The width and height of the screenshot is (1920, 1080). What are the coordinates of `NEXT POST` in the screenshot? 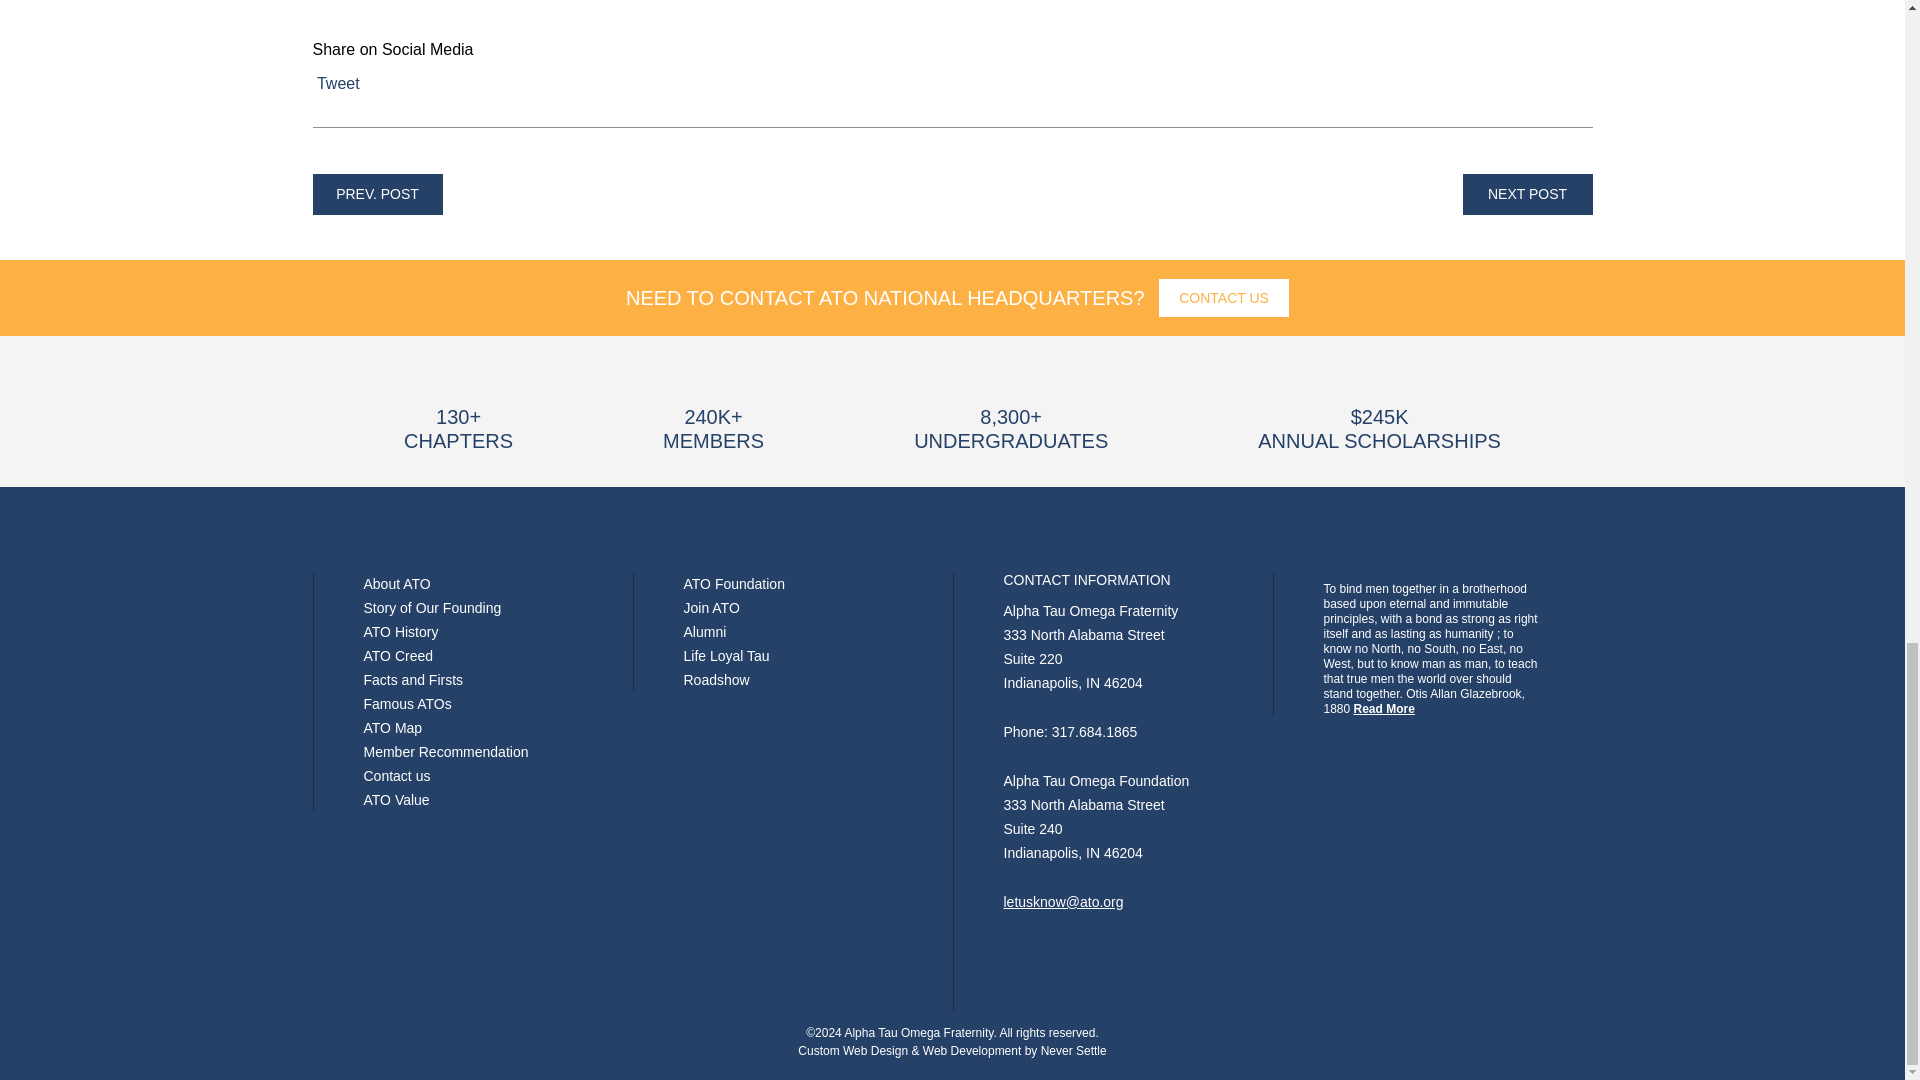 It's located at (1526, 194).